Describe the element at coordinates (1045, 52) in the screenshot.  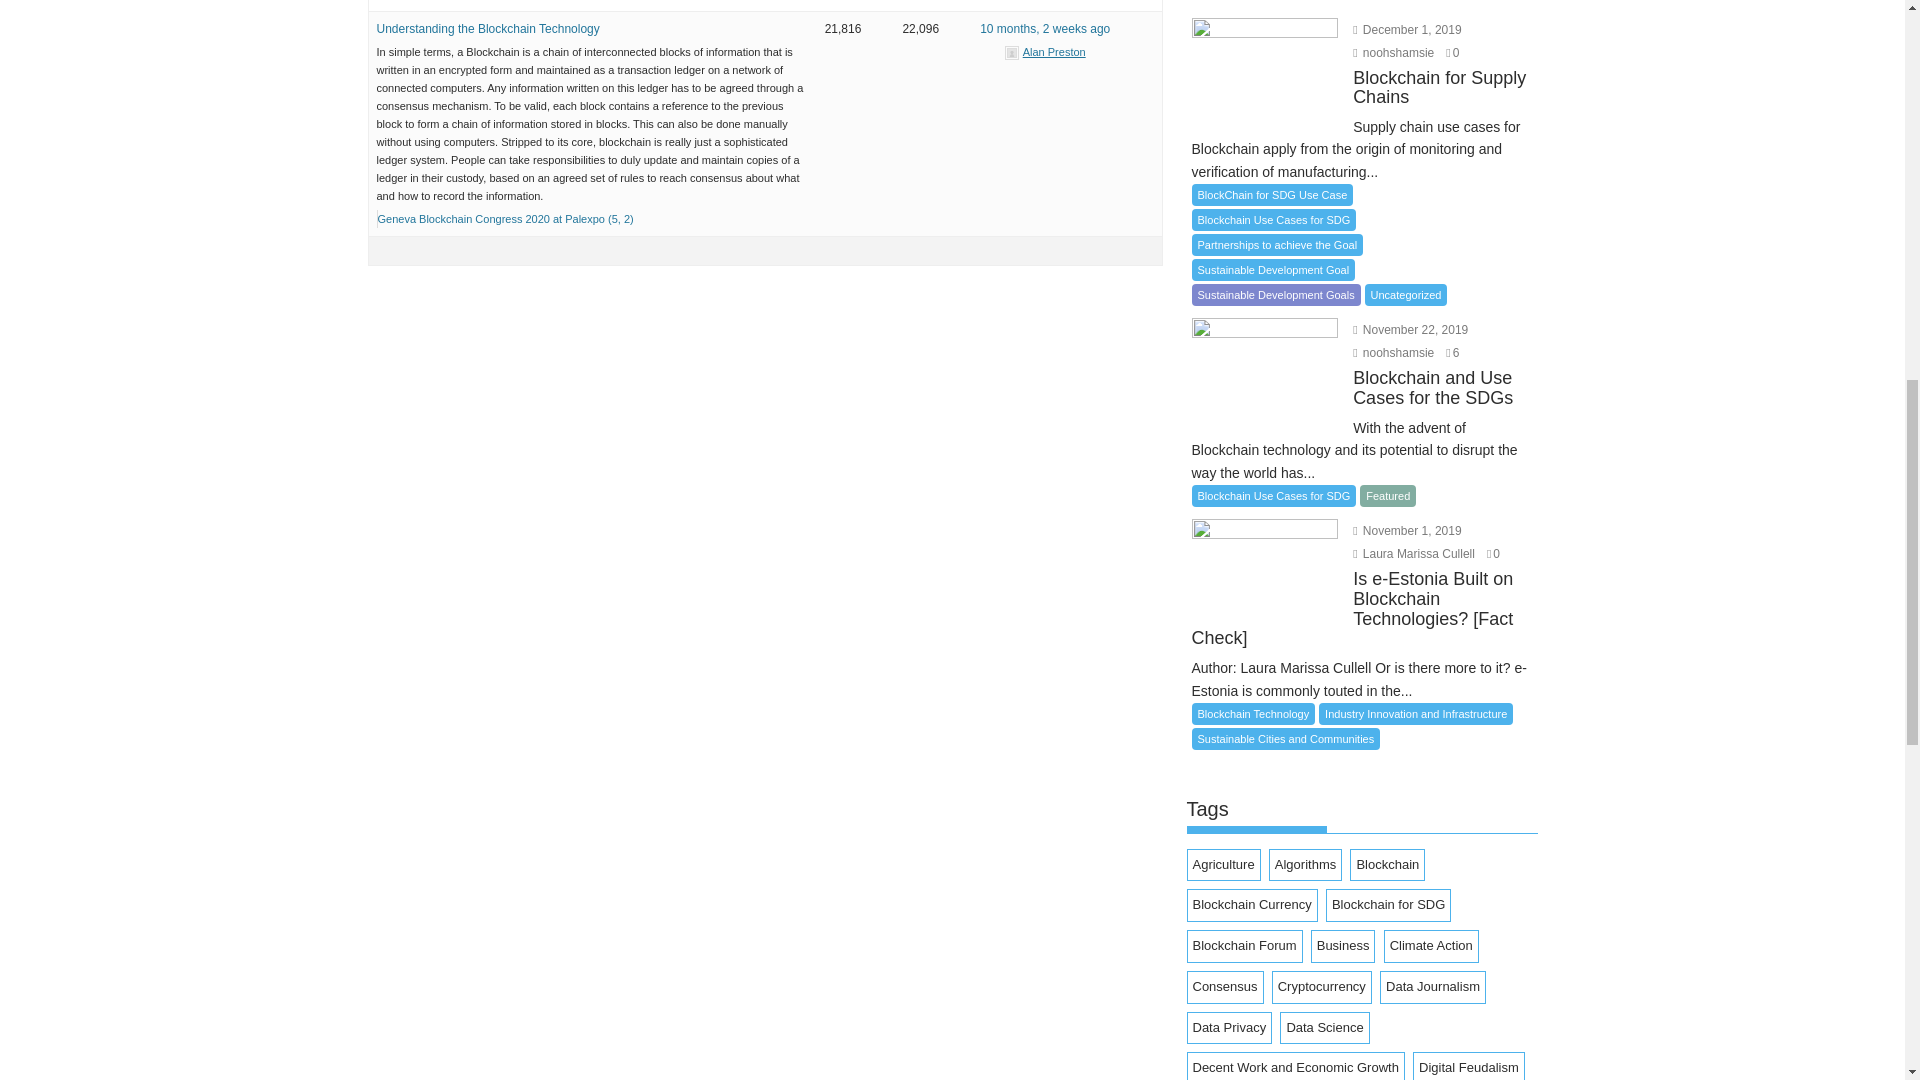
I see `Alan Preston` at that location.